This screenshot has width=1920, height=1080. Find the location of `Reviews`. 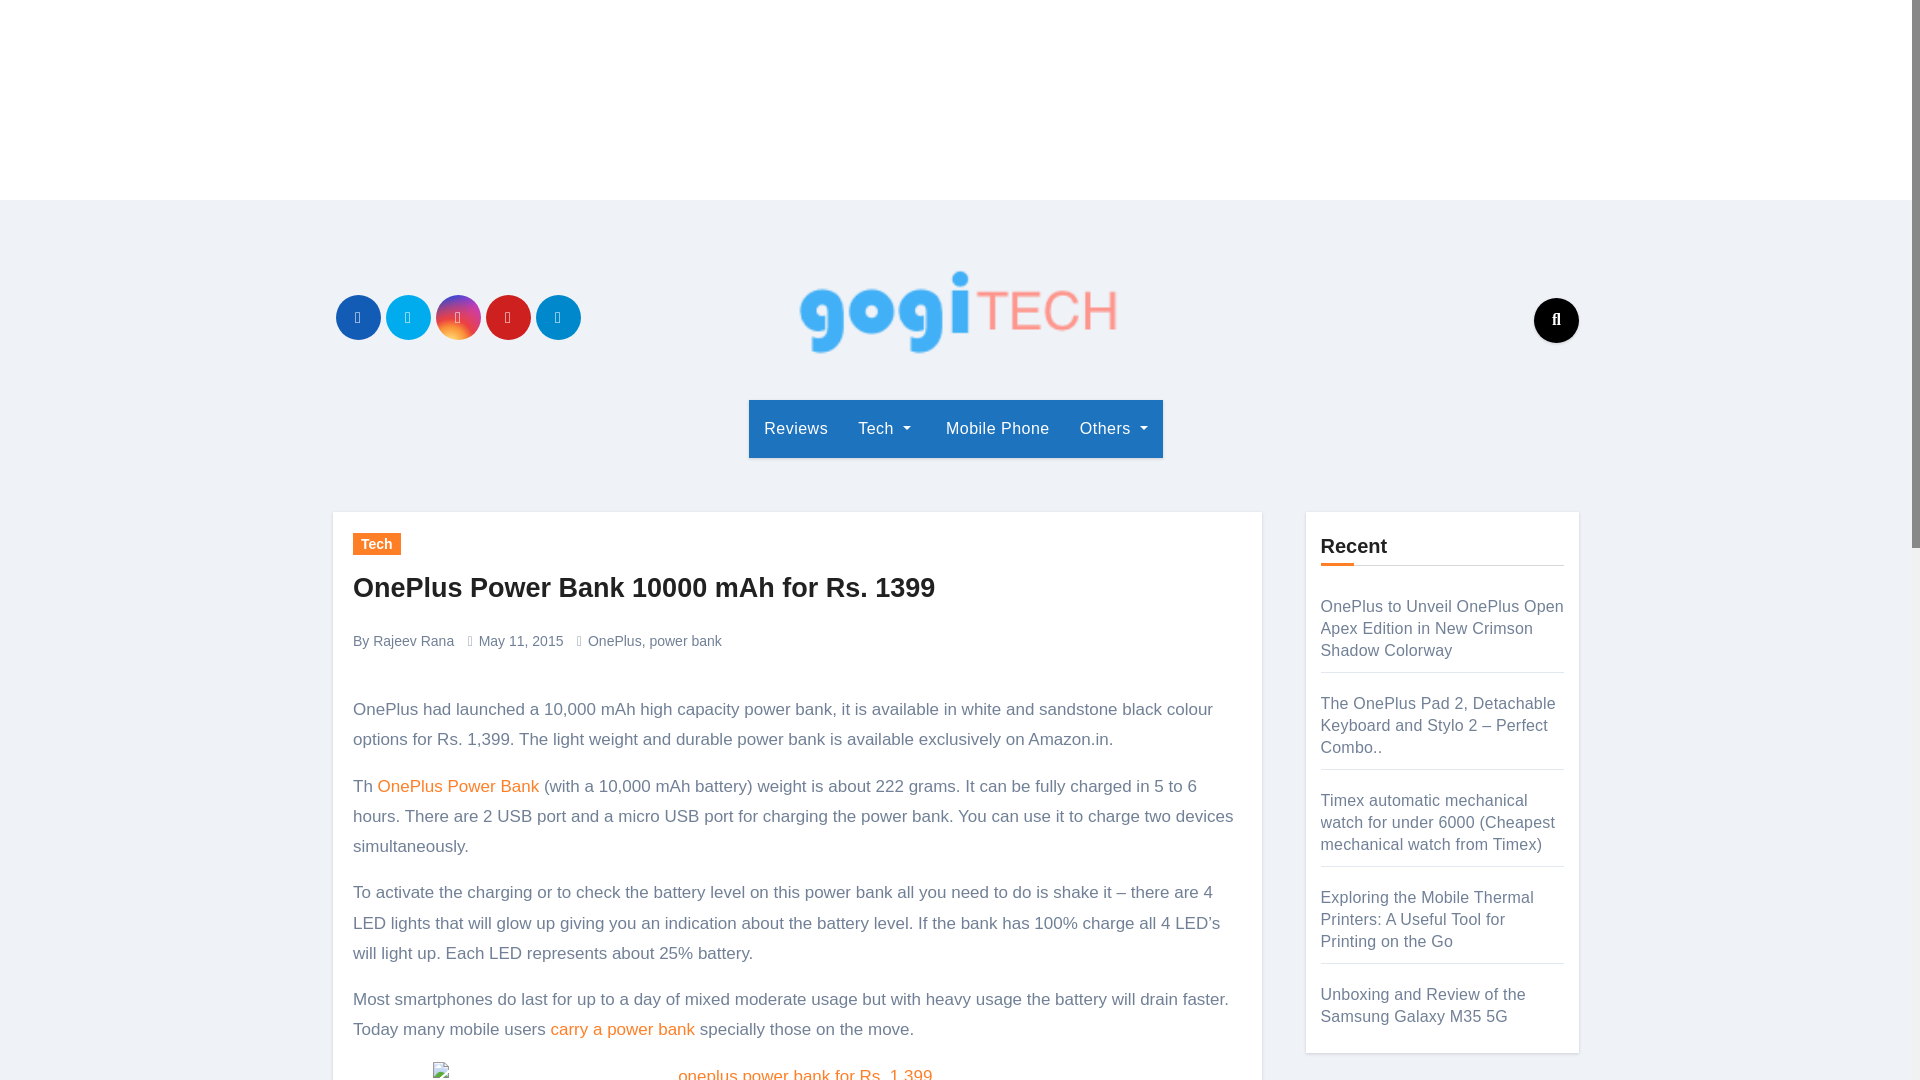

Reviews is located at coordinates (795, 428).